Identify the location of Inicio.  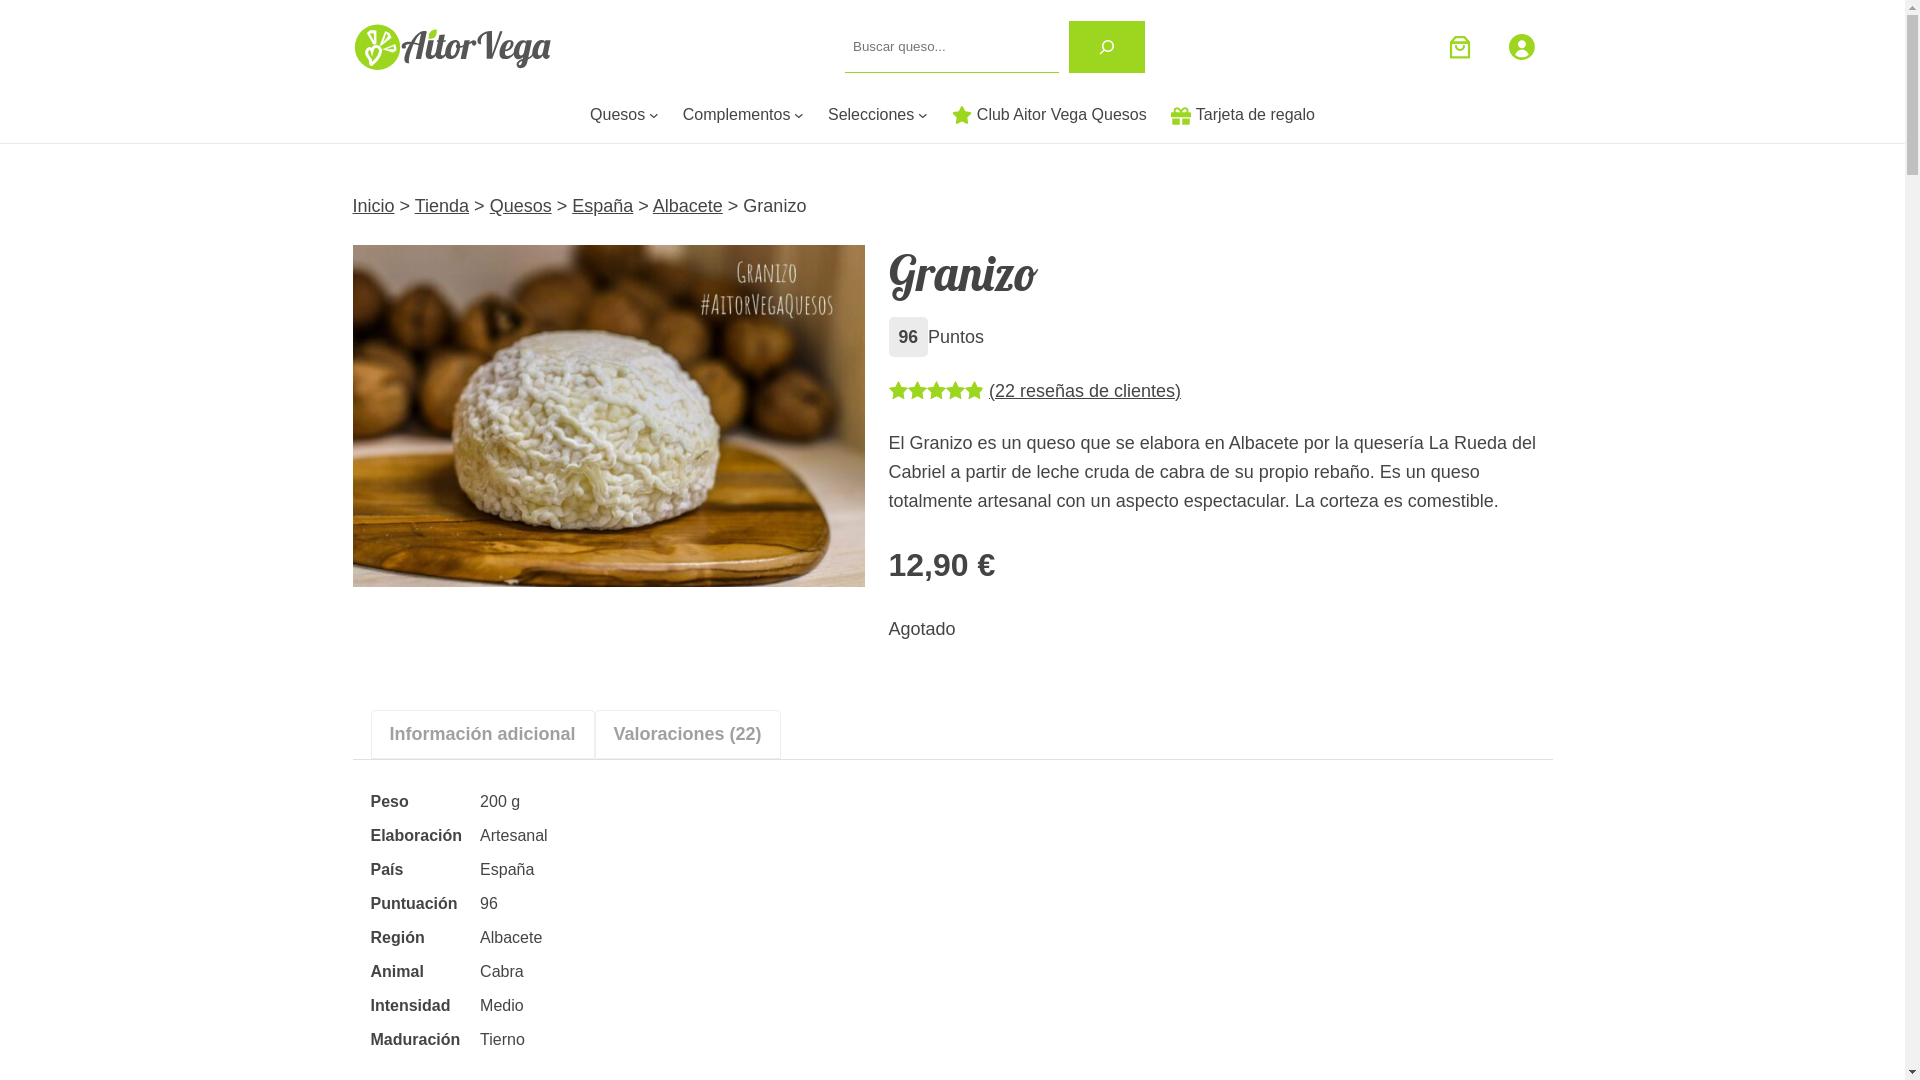
(373, 206).